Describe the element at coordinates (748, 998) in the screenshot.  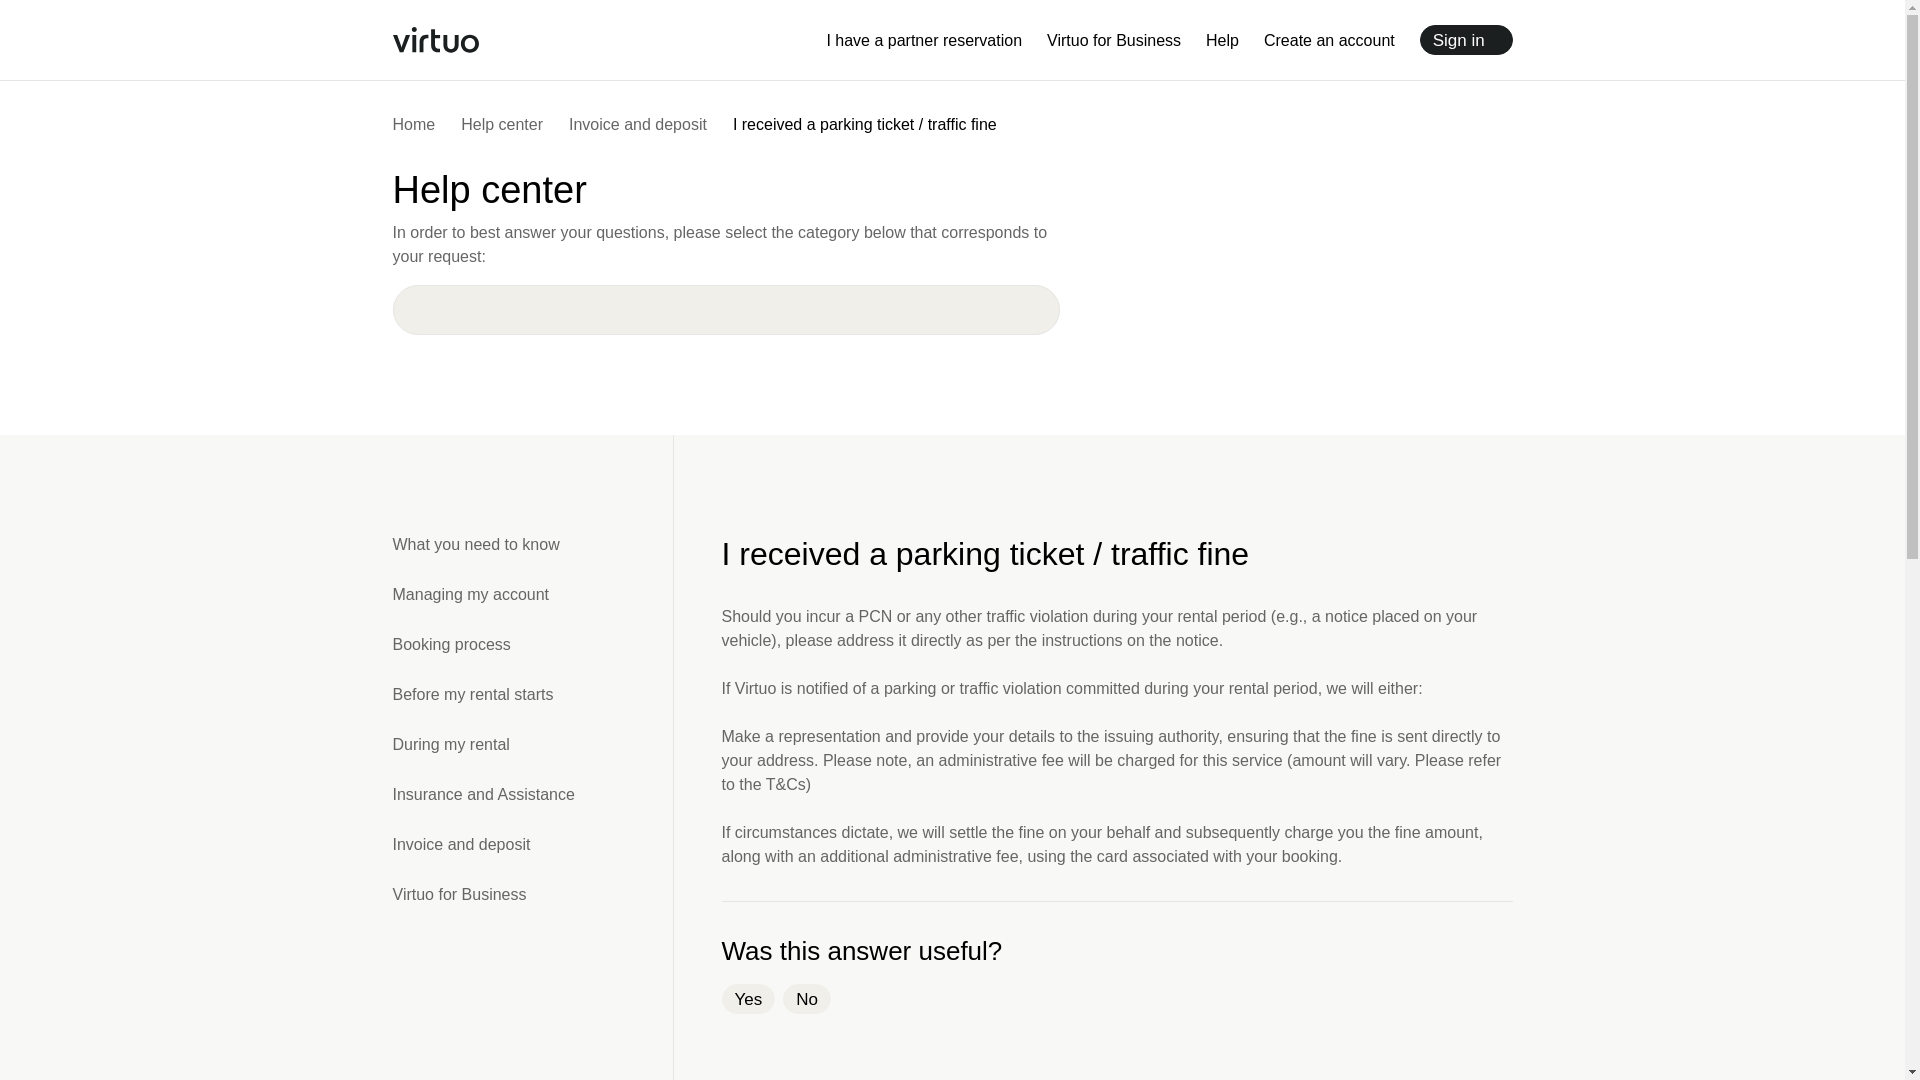
I see `Yes` at that location.